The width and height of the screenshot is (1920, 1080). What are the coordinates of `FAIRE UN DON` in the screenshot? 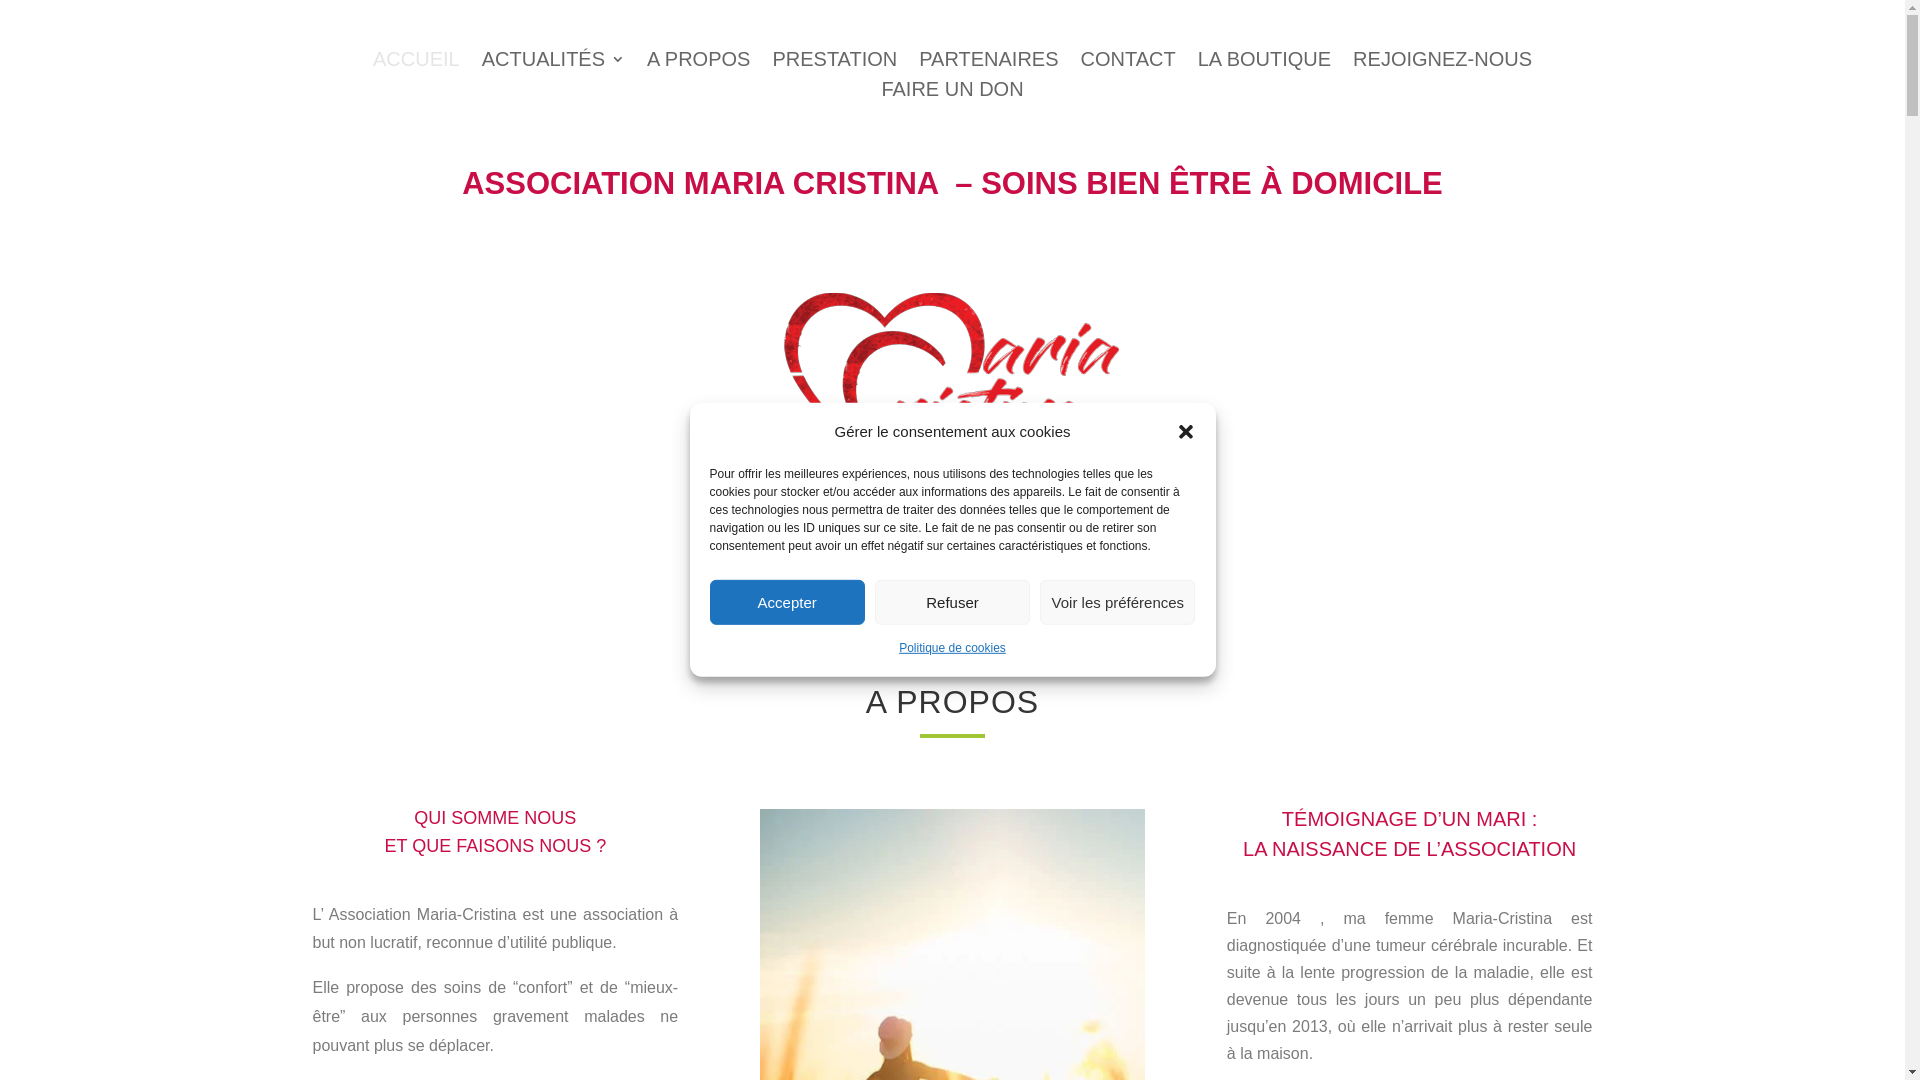 It's located at (952, 93).